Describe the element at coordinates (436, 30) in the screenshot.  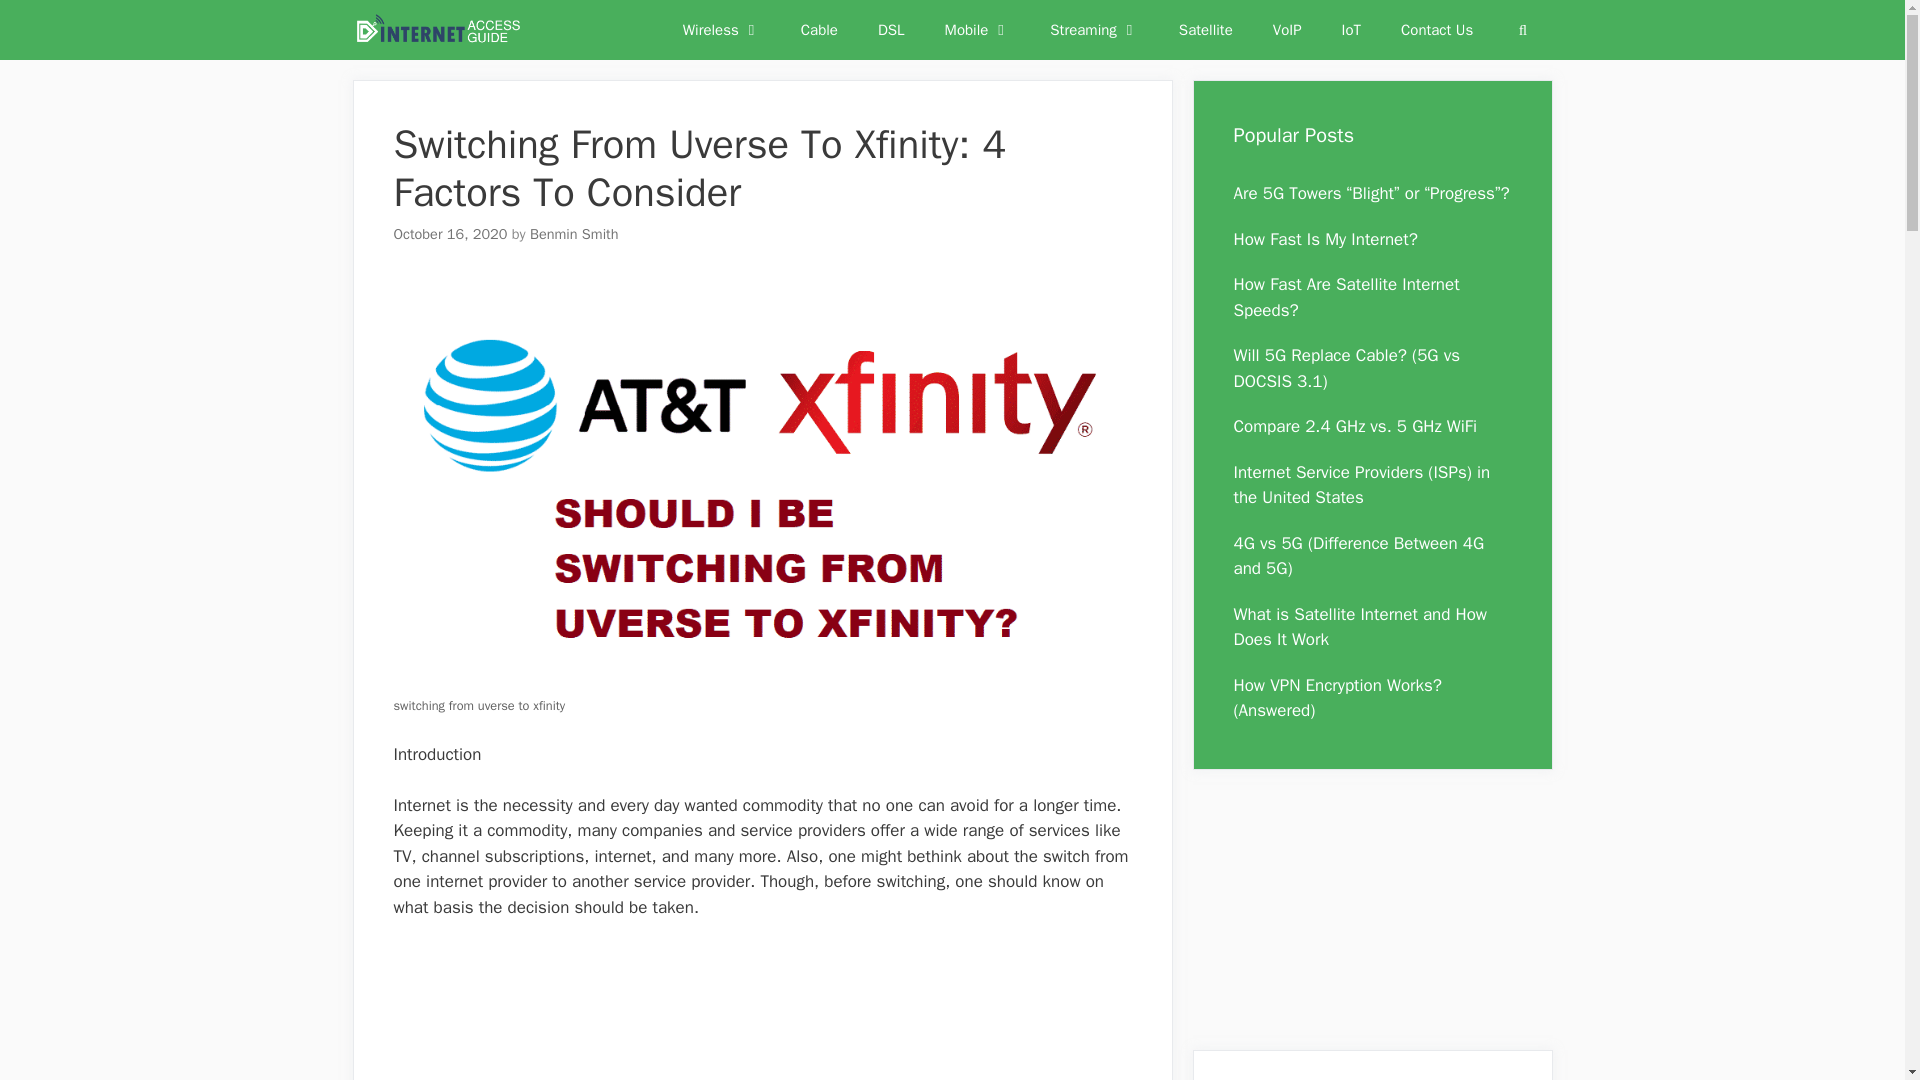
I see `Internet Access Guide` at that location.